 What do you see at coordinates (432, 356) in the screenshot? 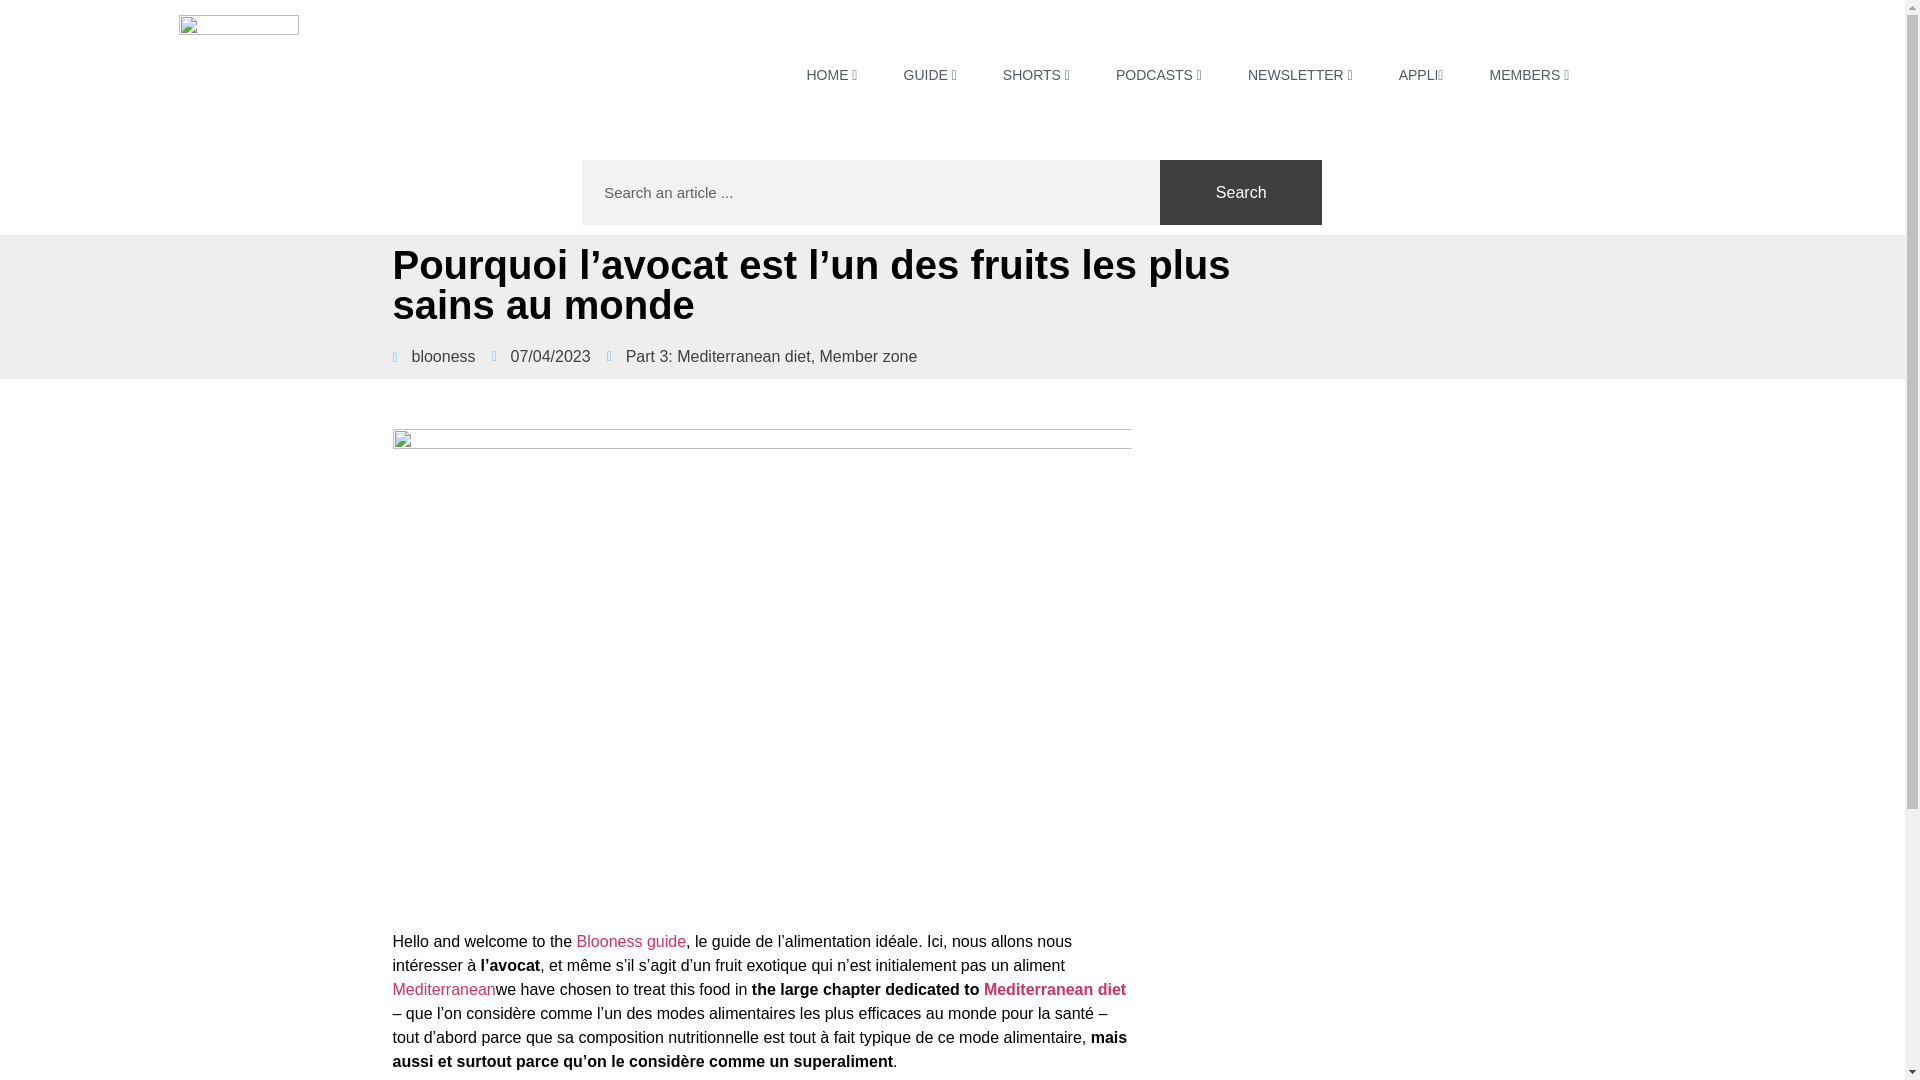
I see `blooness` at bounding box center [432, 356].